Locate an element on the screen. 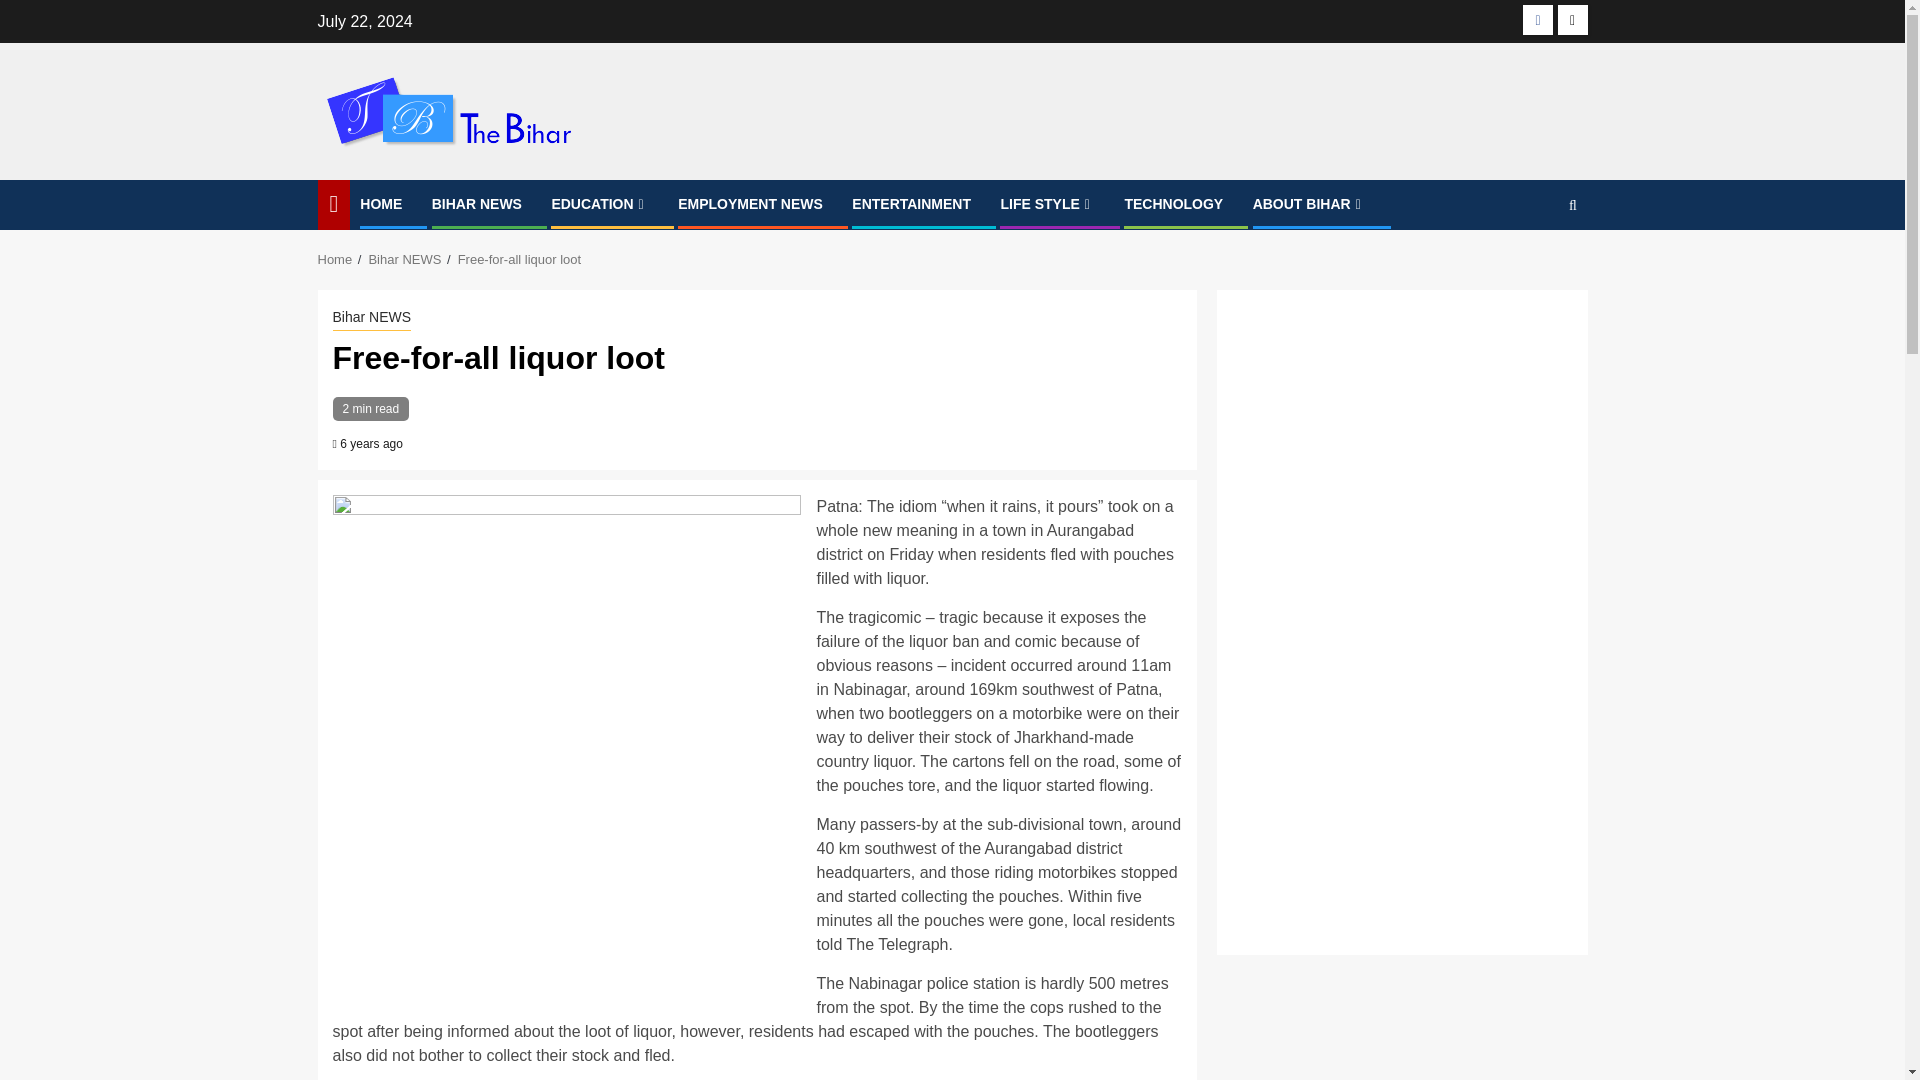  Search is located at coordinates (1534, 266).